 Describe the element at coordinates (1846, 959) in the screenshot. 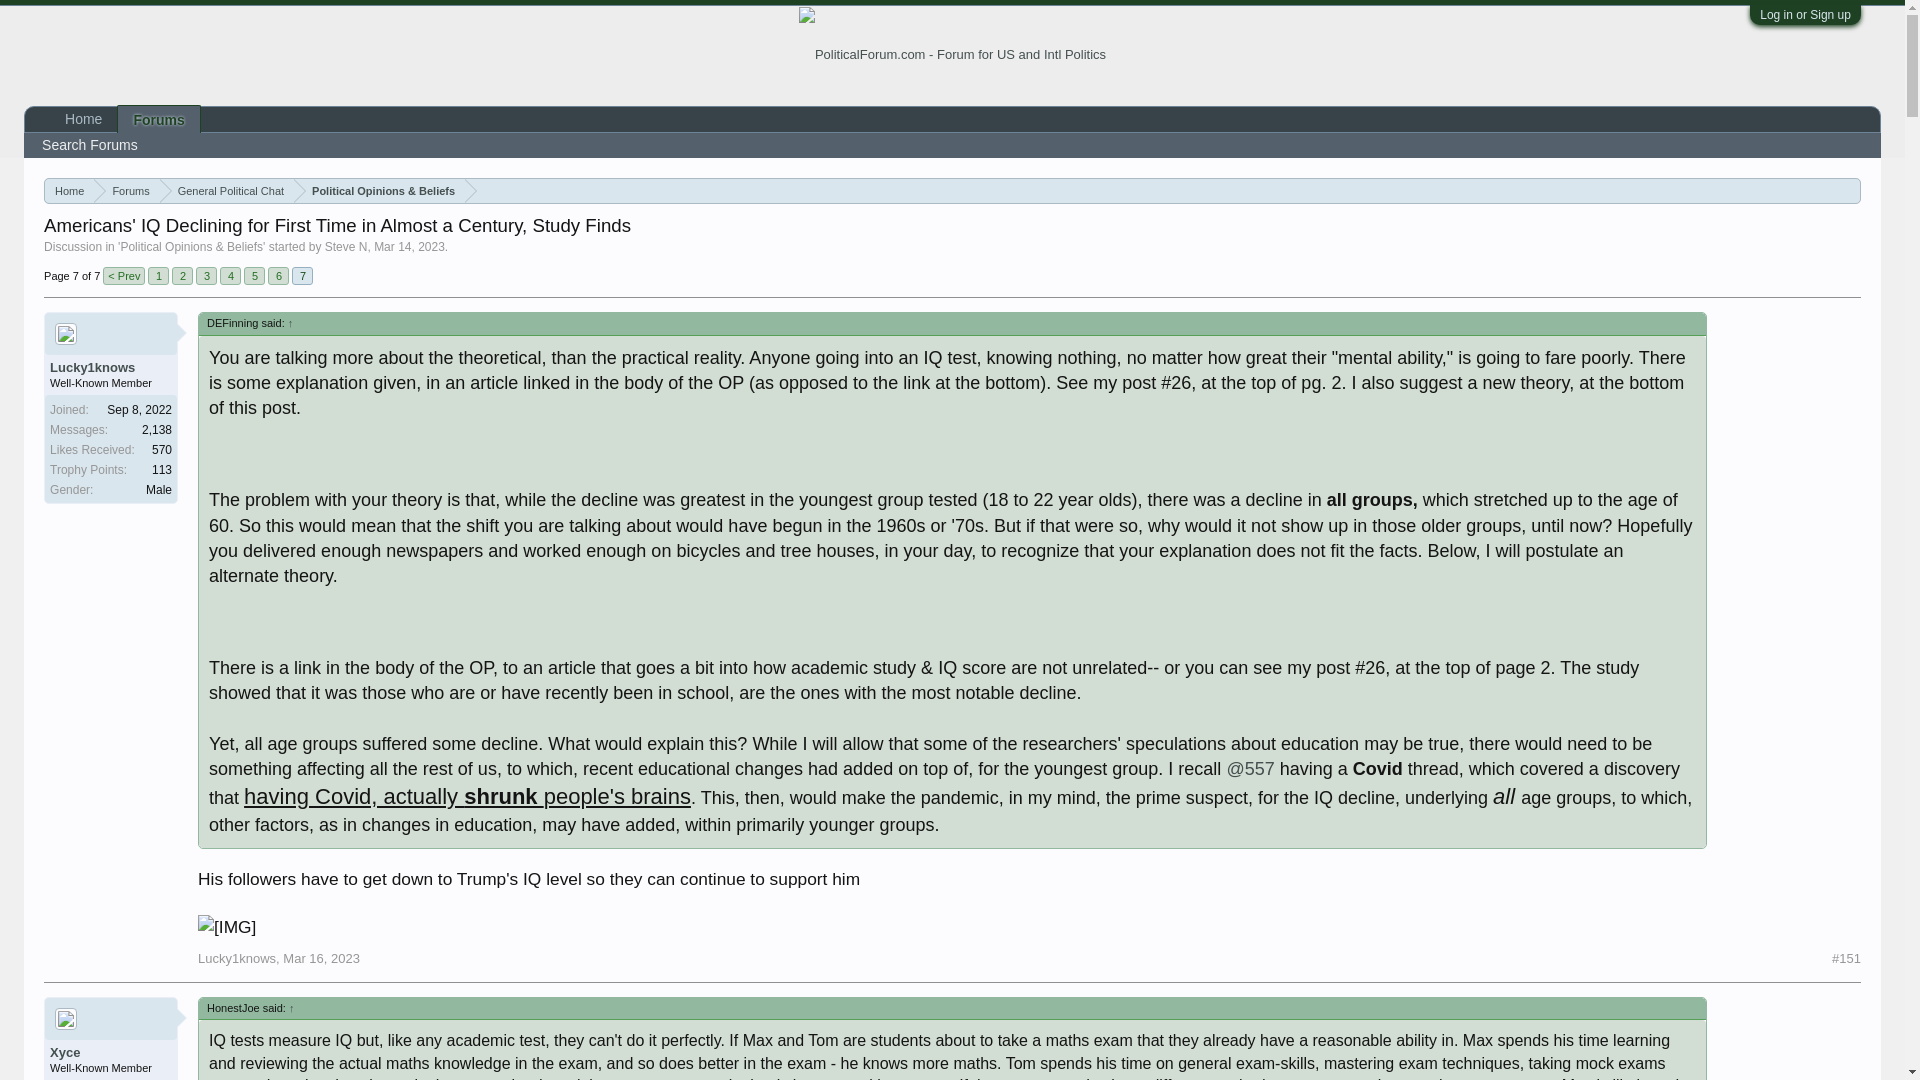

I see `Permalink` at that location.